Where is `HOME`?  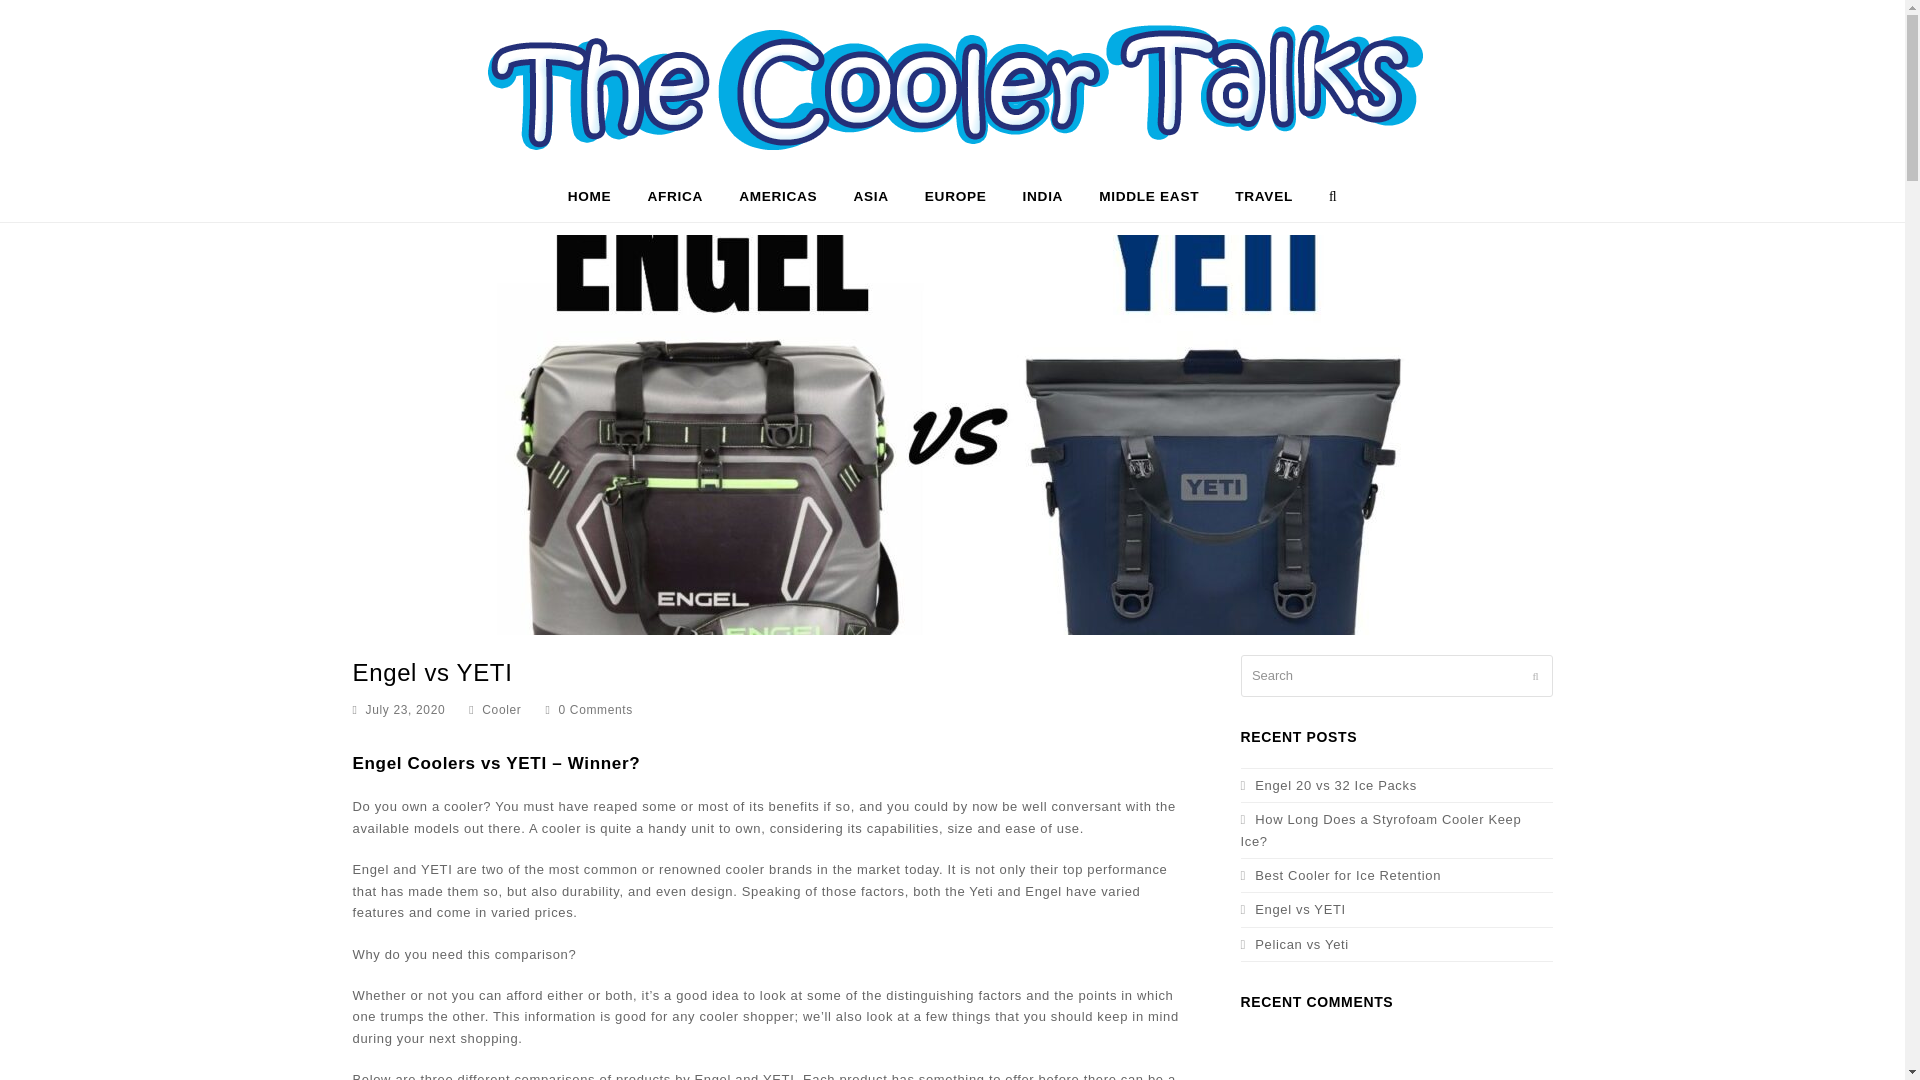 HOME is located at coordinates (590, 196).